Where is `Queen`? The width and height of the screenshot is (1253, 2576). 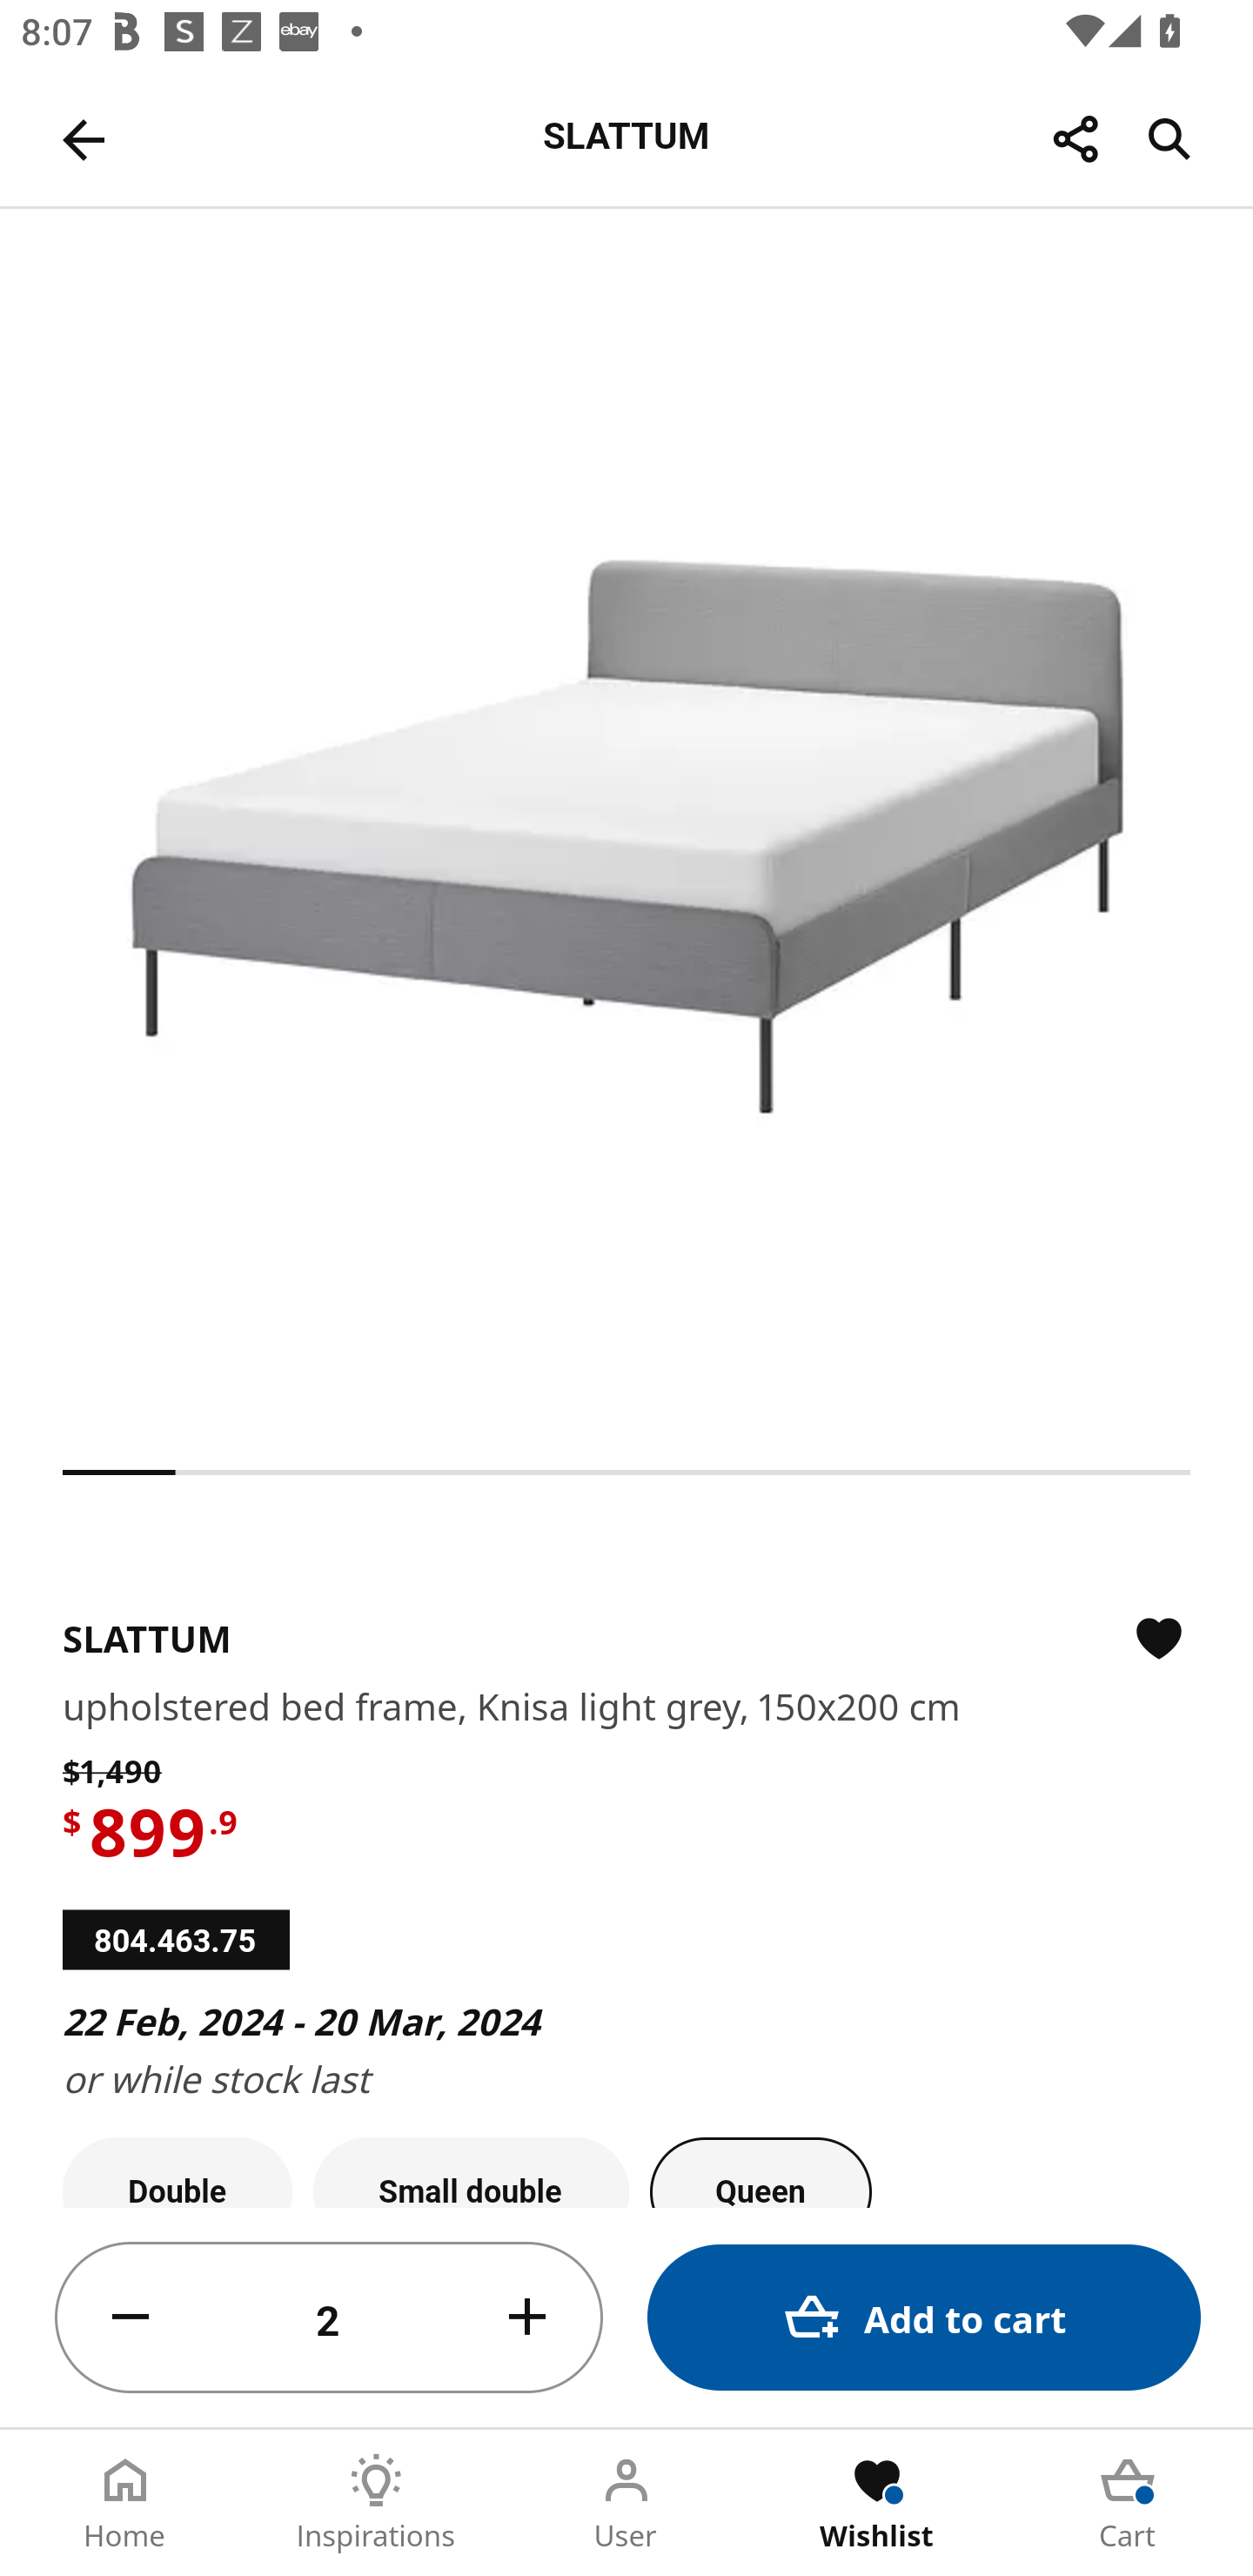 Queen is located at coordinates (761, 2172).